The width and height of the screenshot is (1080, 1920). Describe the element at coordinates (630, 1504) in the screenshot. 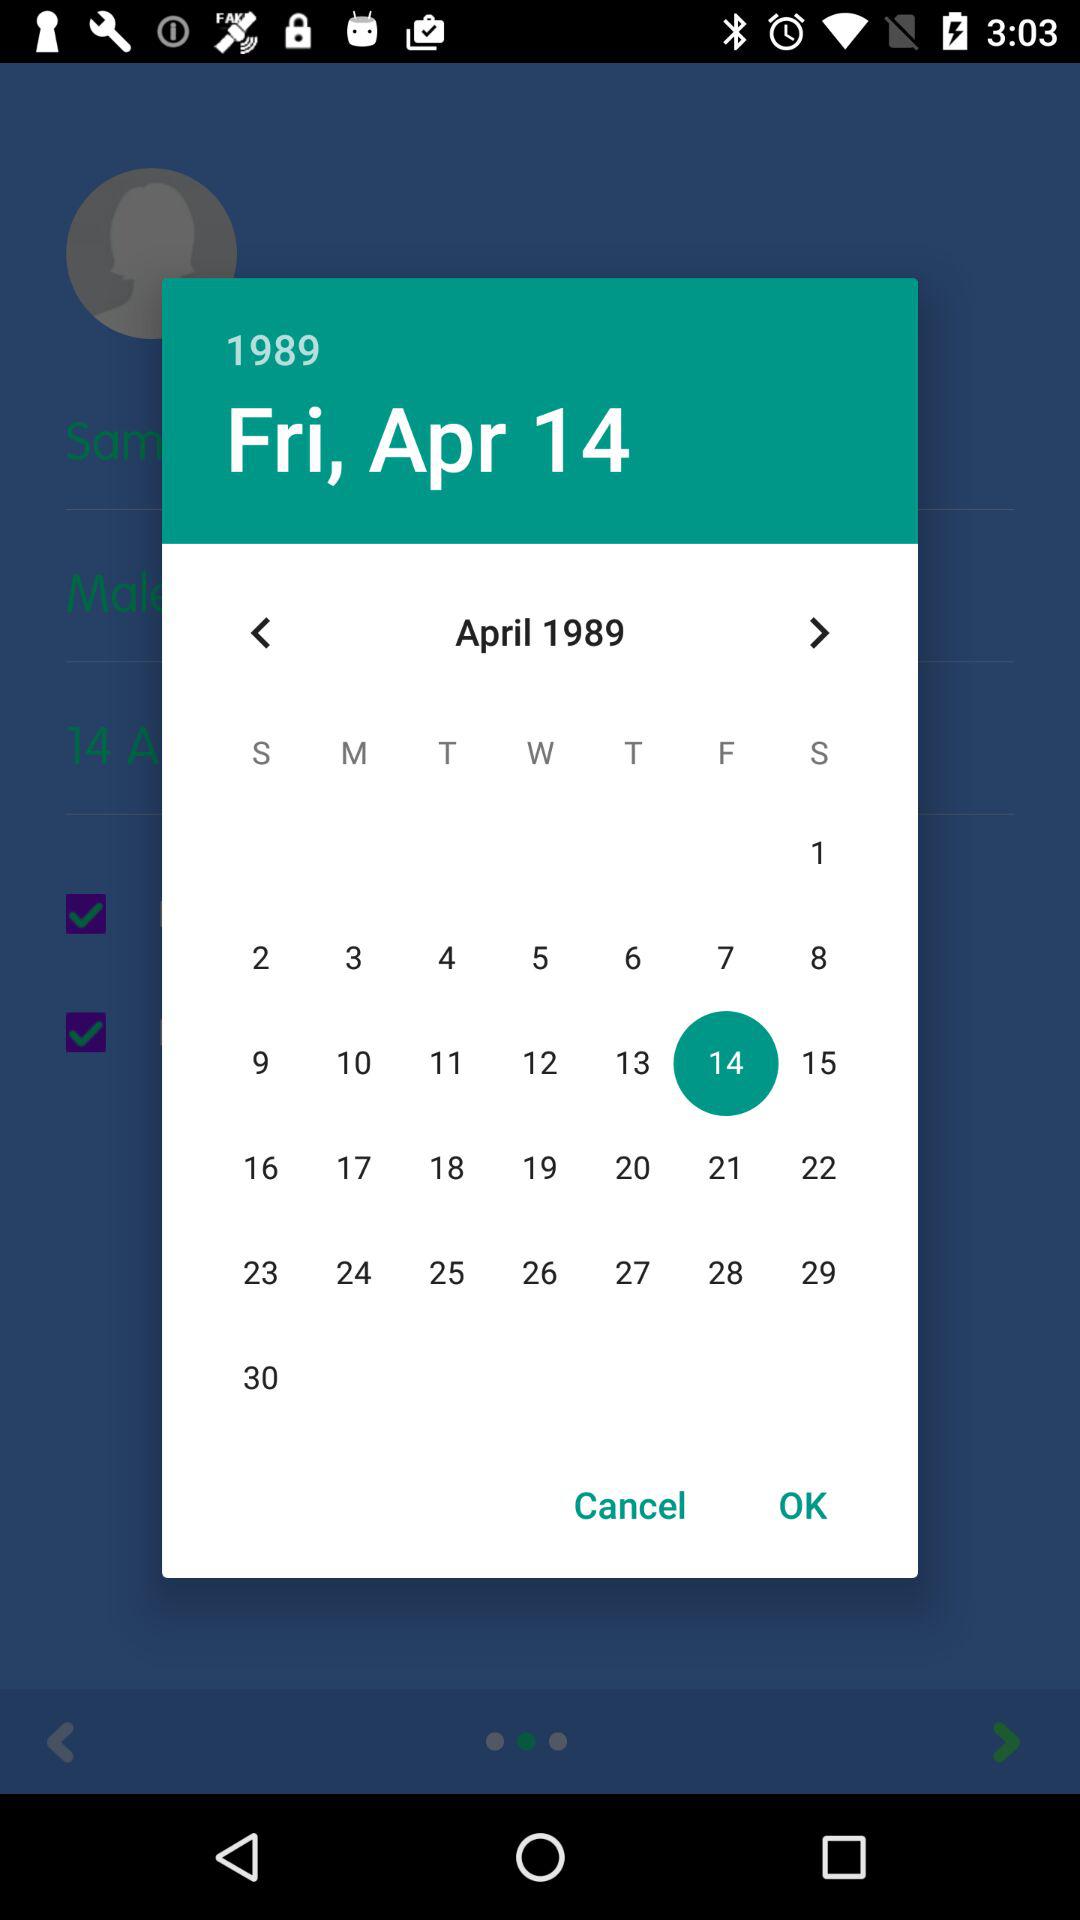

I see `tap cancel` at that location.